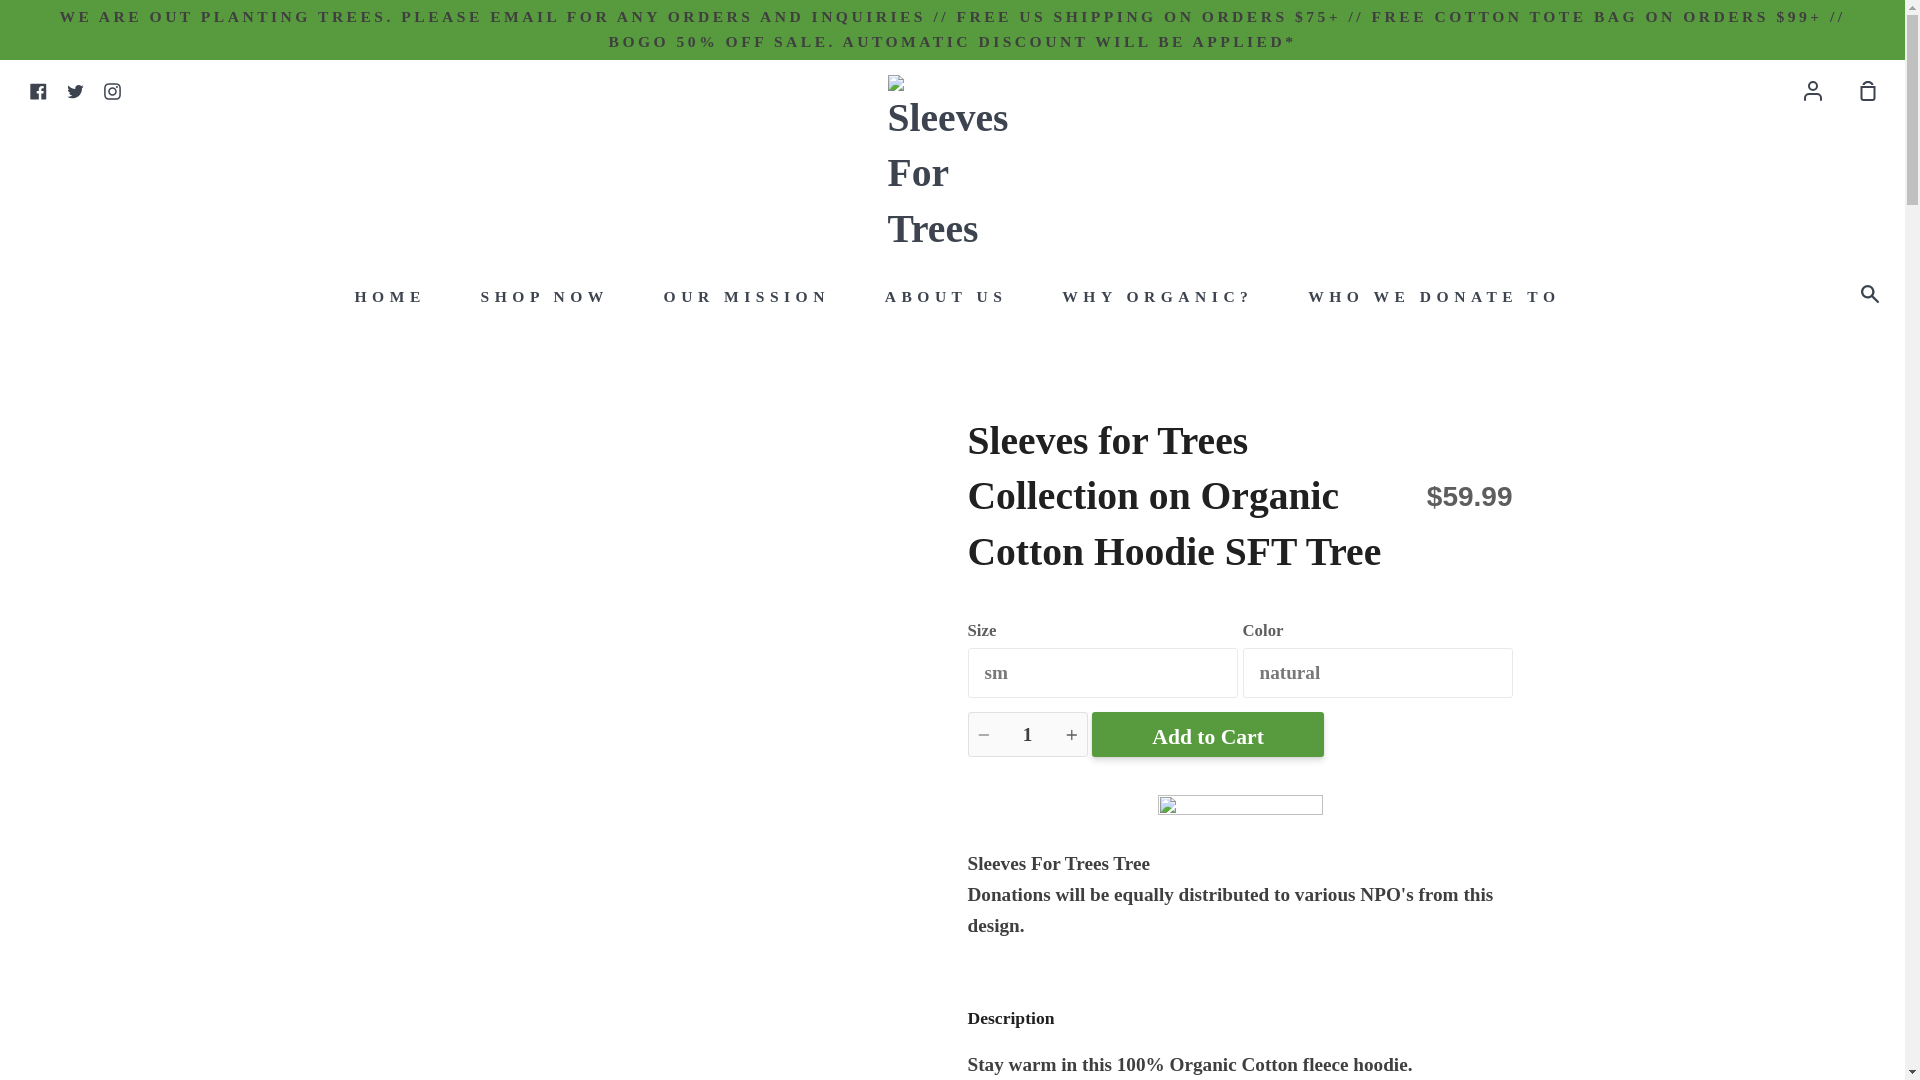  Describe the element at coordinates (1812, 90) in the screenshot. I see `Account` at that location.